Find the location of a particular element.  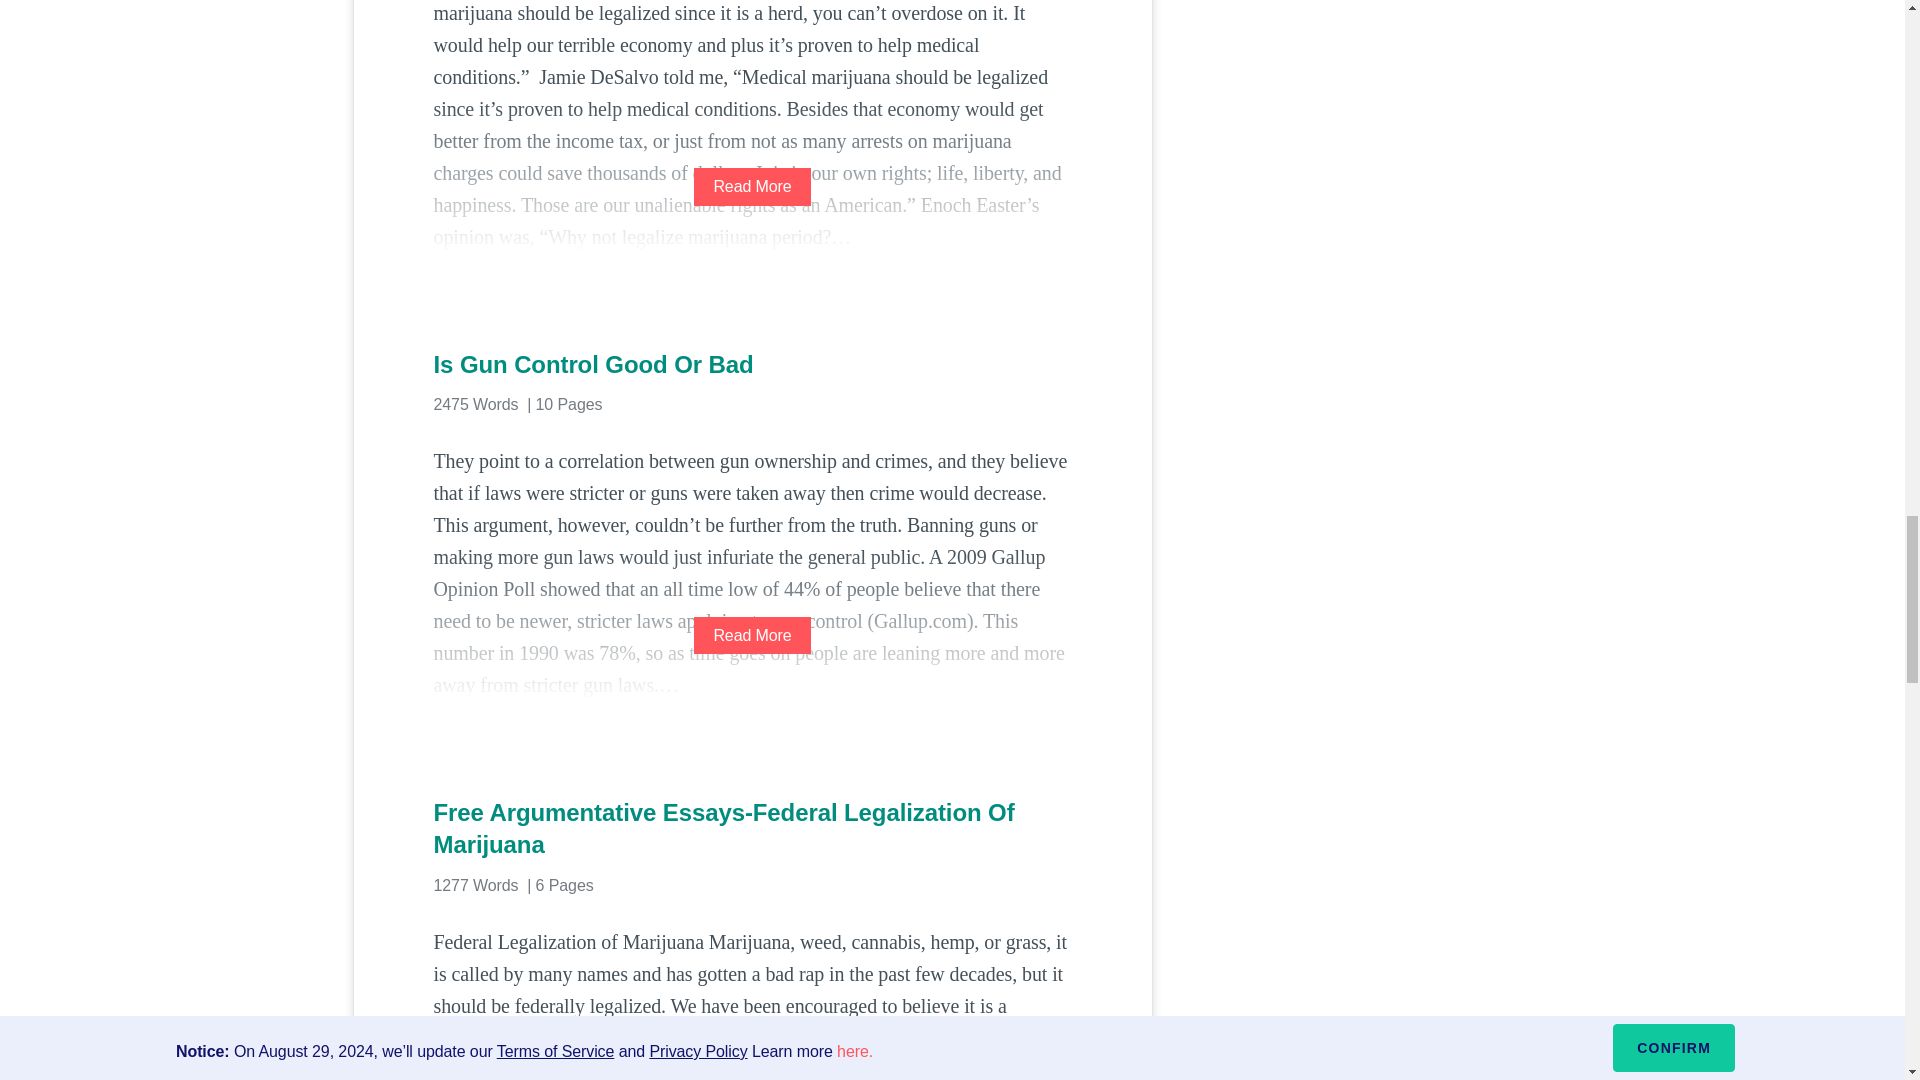

Read More is located at coordinates (752, 186).